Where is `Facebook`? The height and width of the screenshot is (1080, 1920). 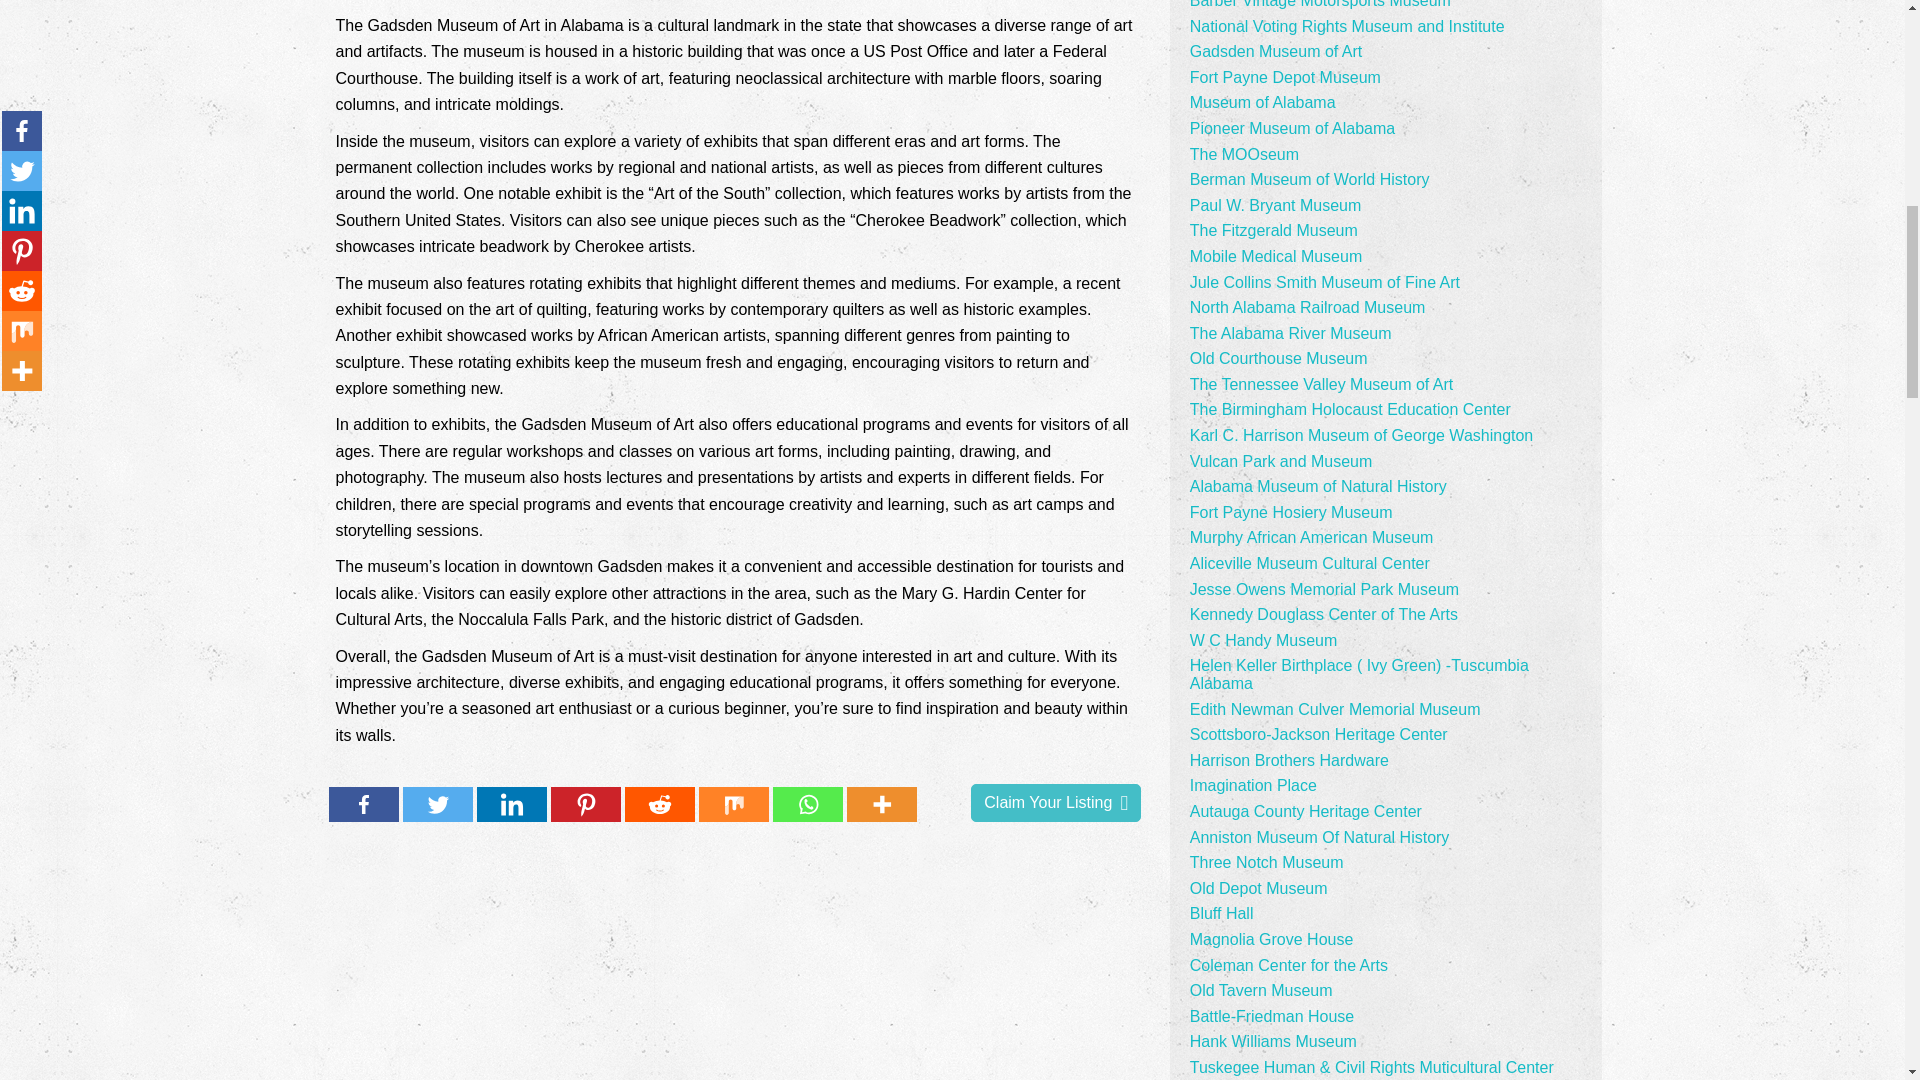
Facebook is located at coordinates (364, 804).